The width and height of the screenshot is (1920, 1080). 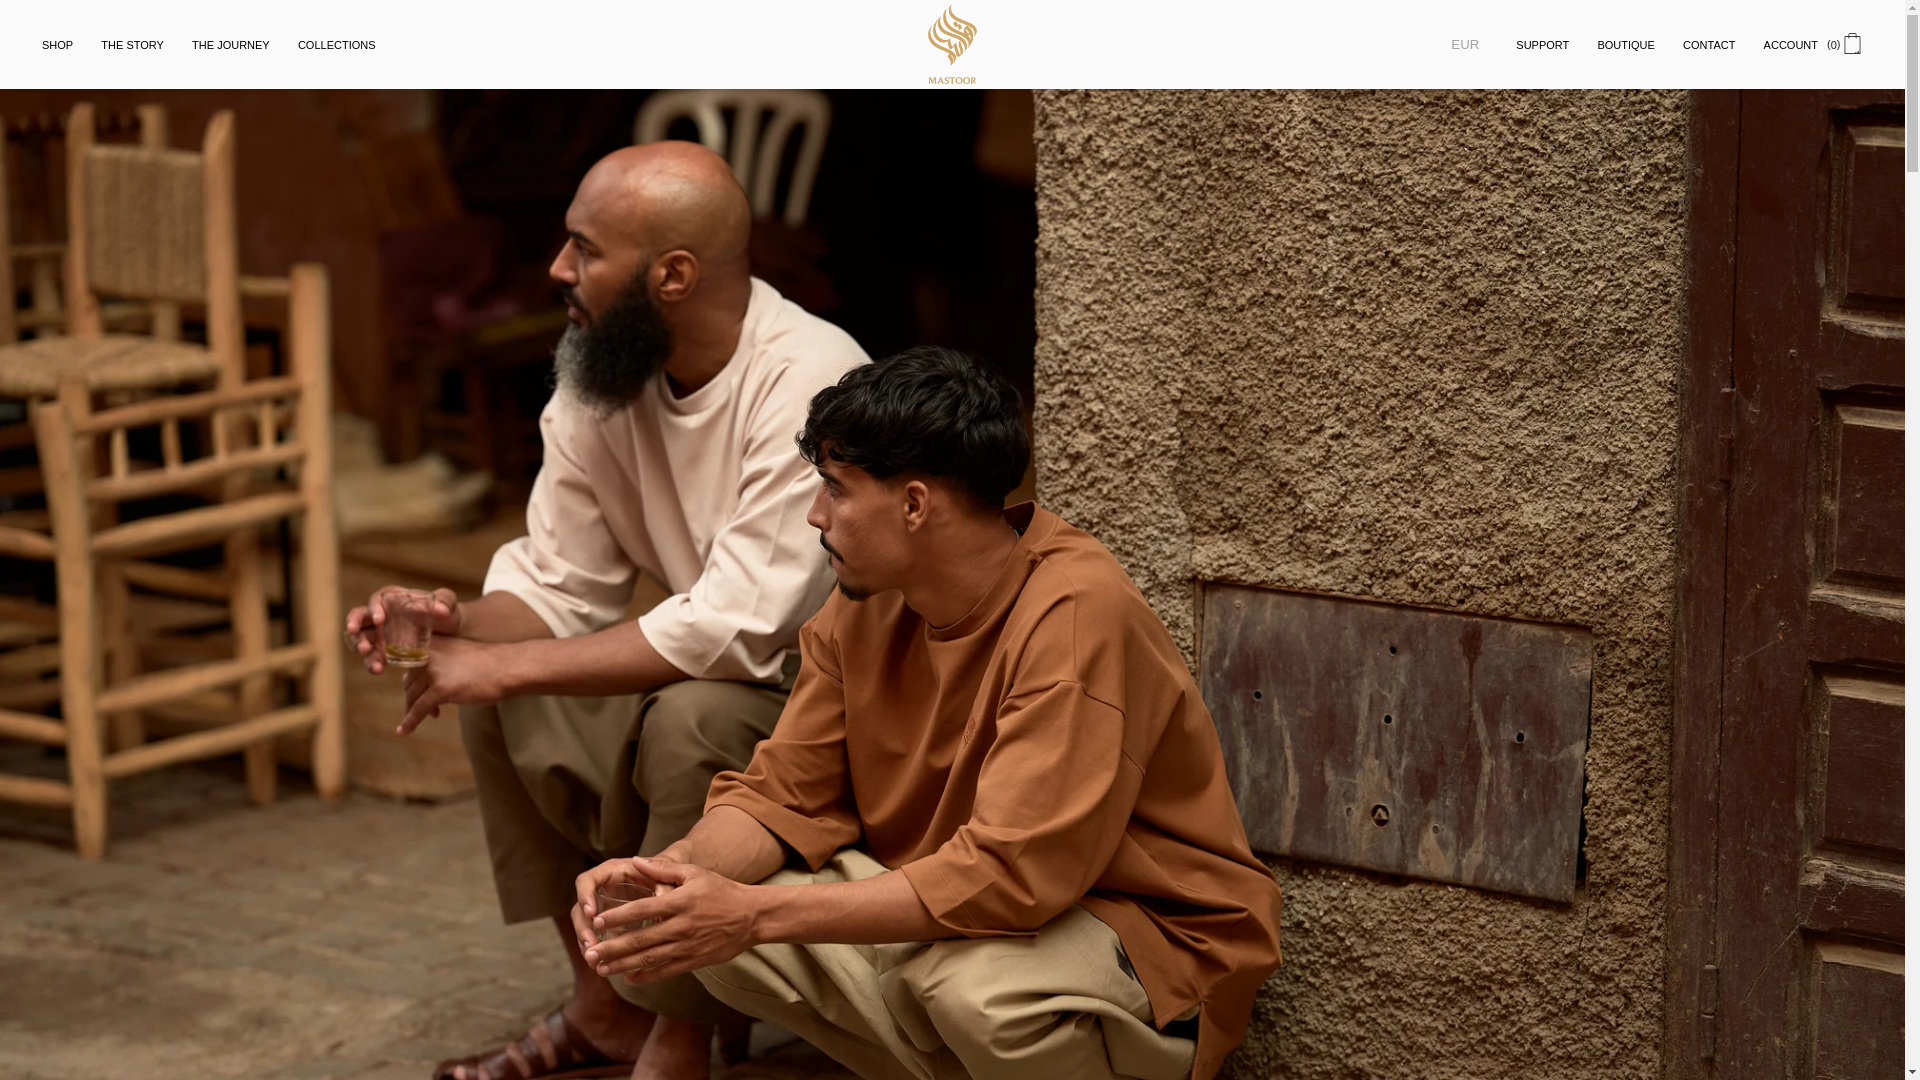 What do you see at coordinates (231, 44) in the screenshot?
I see `THE JOURNEY` at bounding box center [231, 44].